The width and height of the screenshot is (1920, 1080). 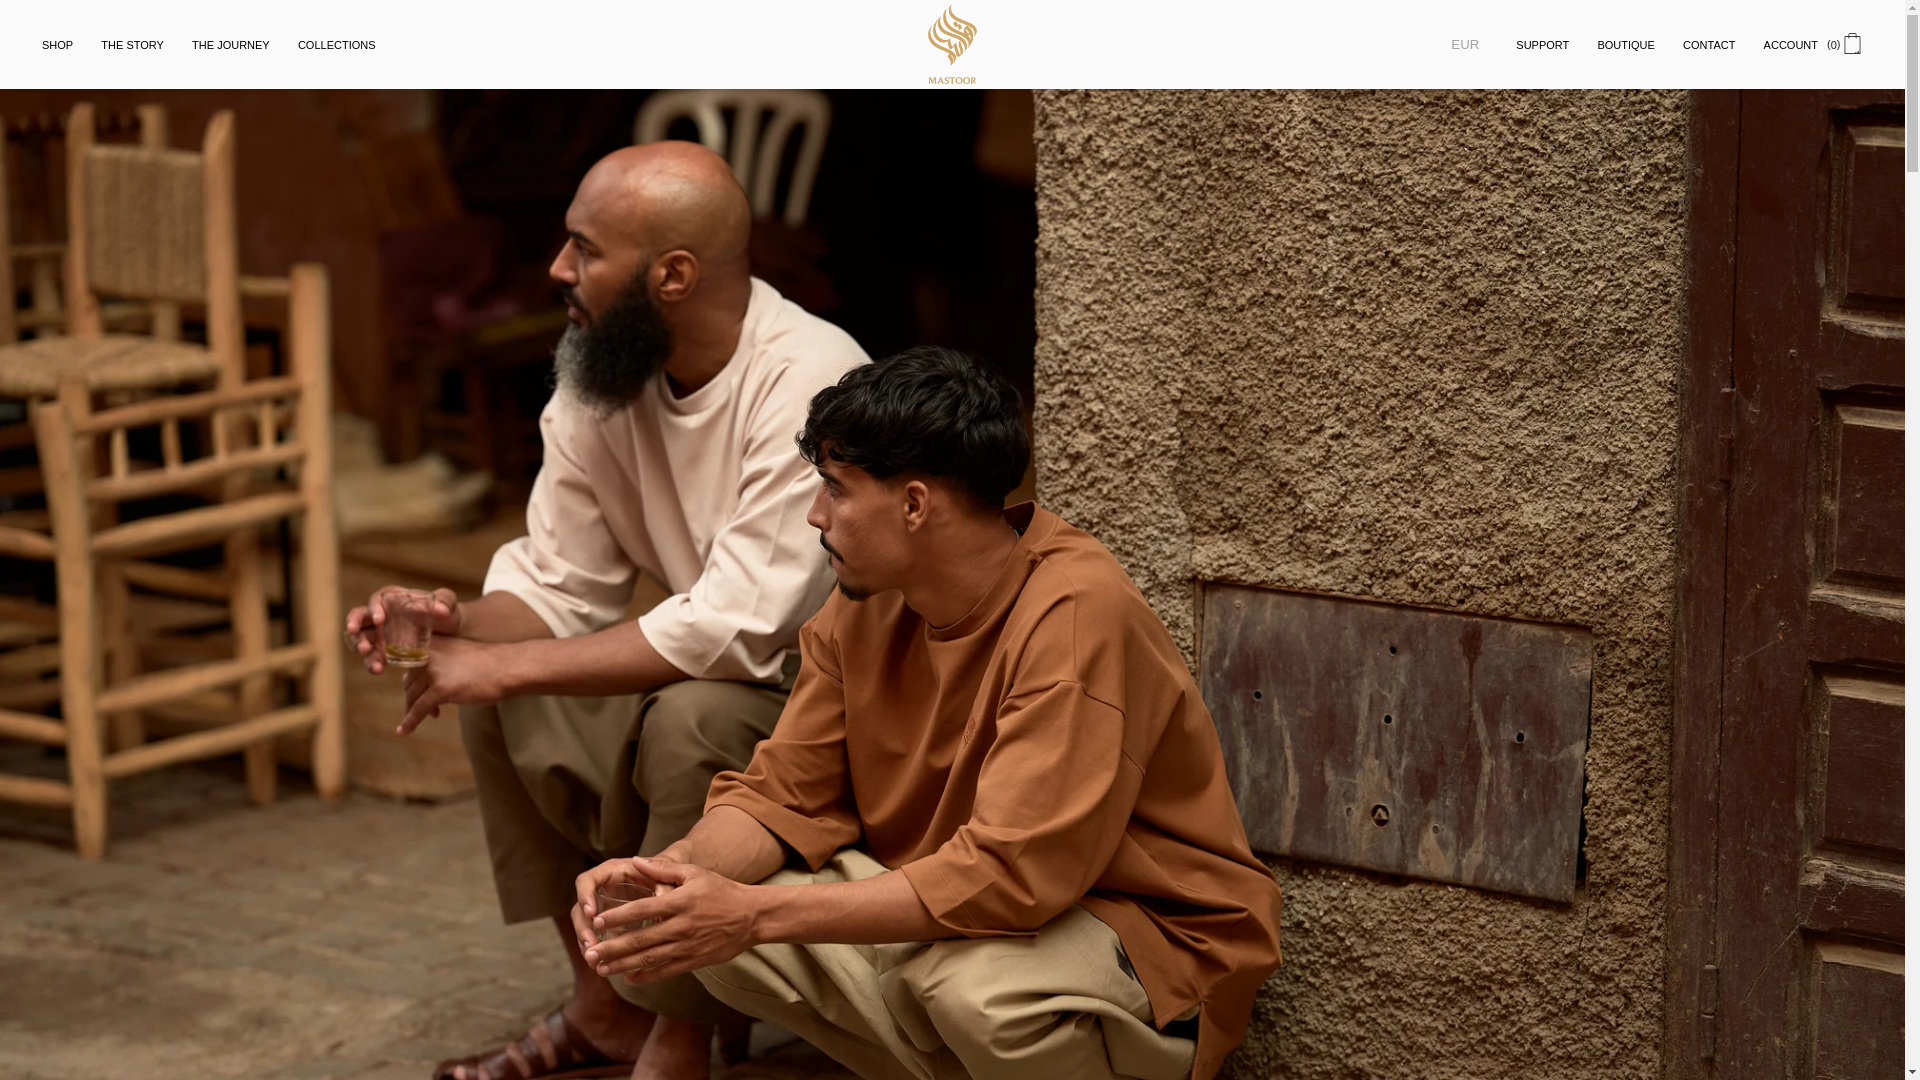 What do you see at coordinates (231, 44) in the screenshot?
I see `THE JOURNEY` at bounding box center [231, 44].